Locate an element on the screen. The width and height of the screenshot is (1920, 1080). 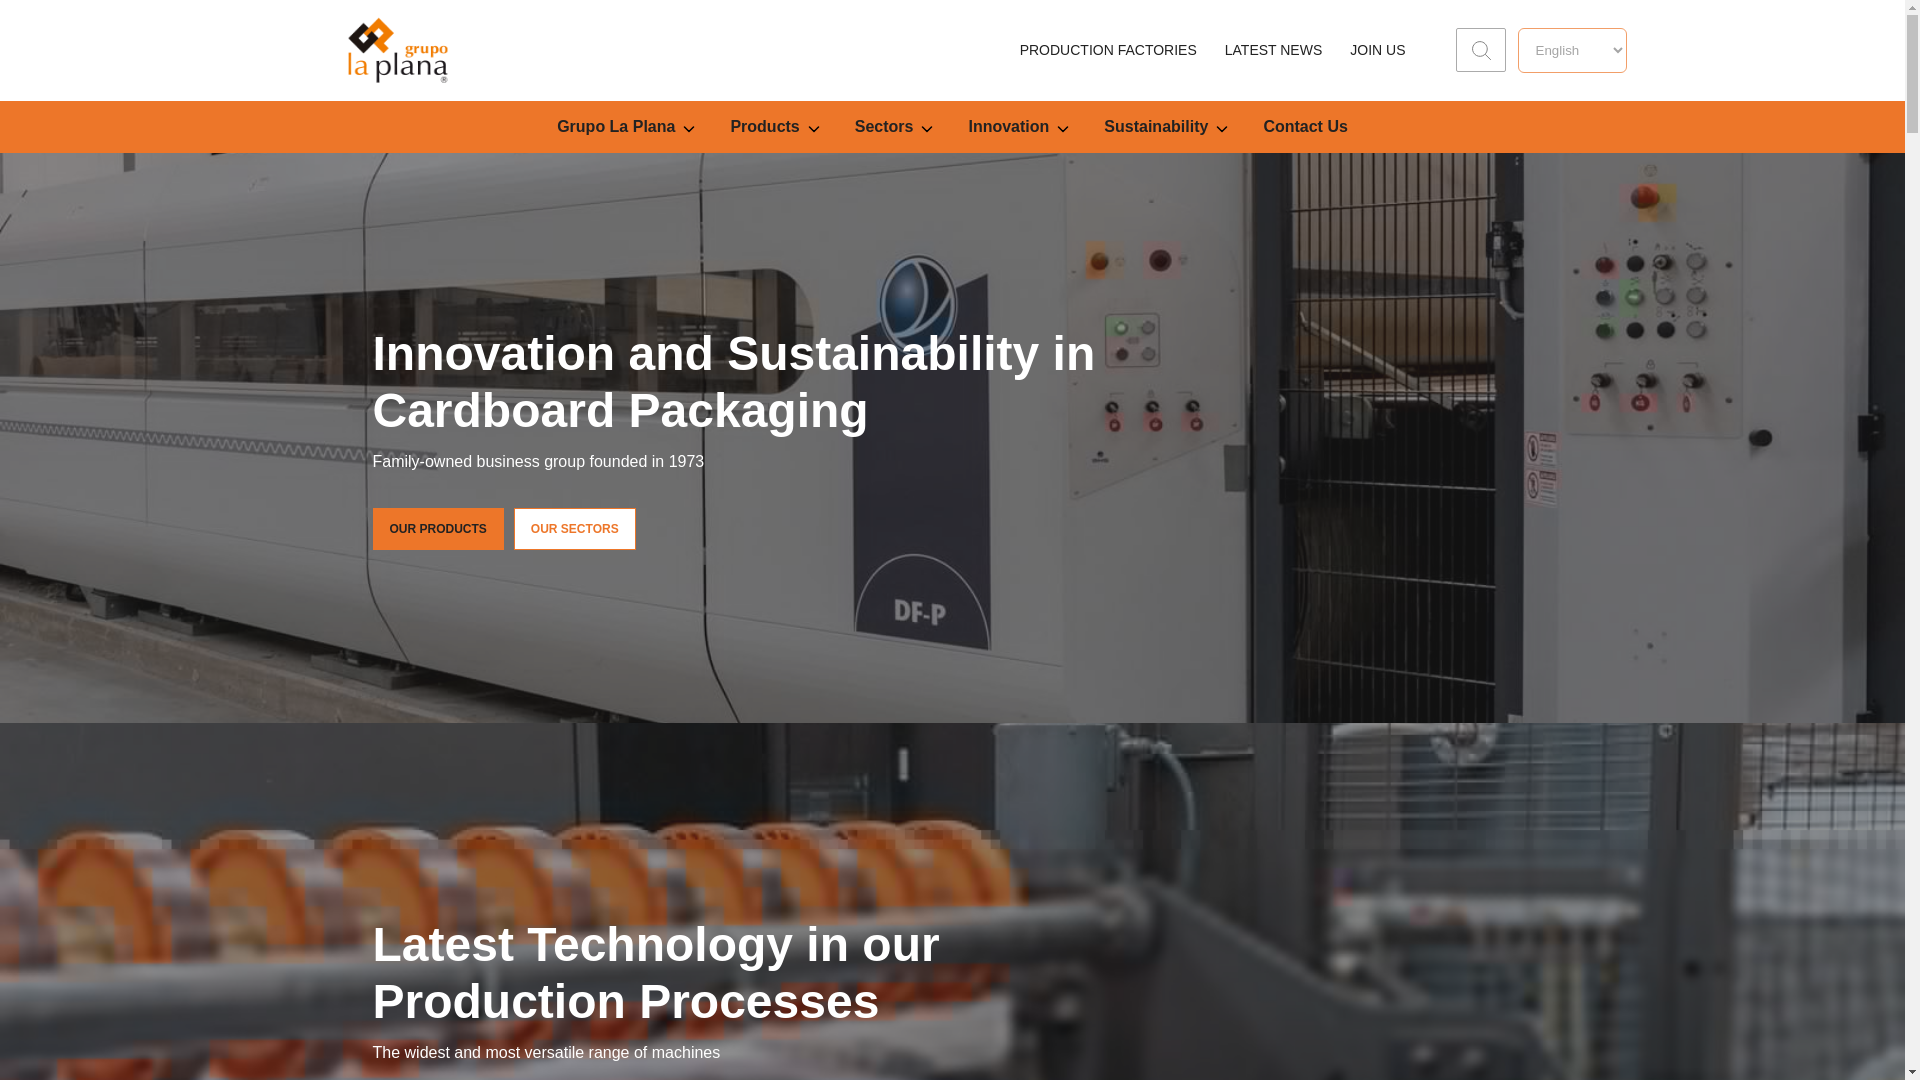
Grupo La Plana is located at coordinates (626, 127).